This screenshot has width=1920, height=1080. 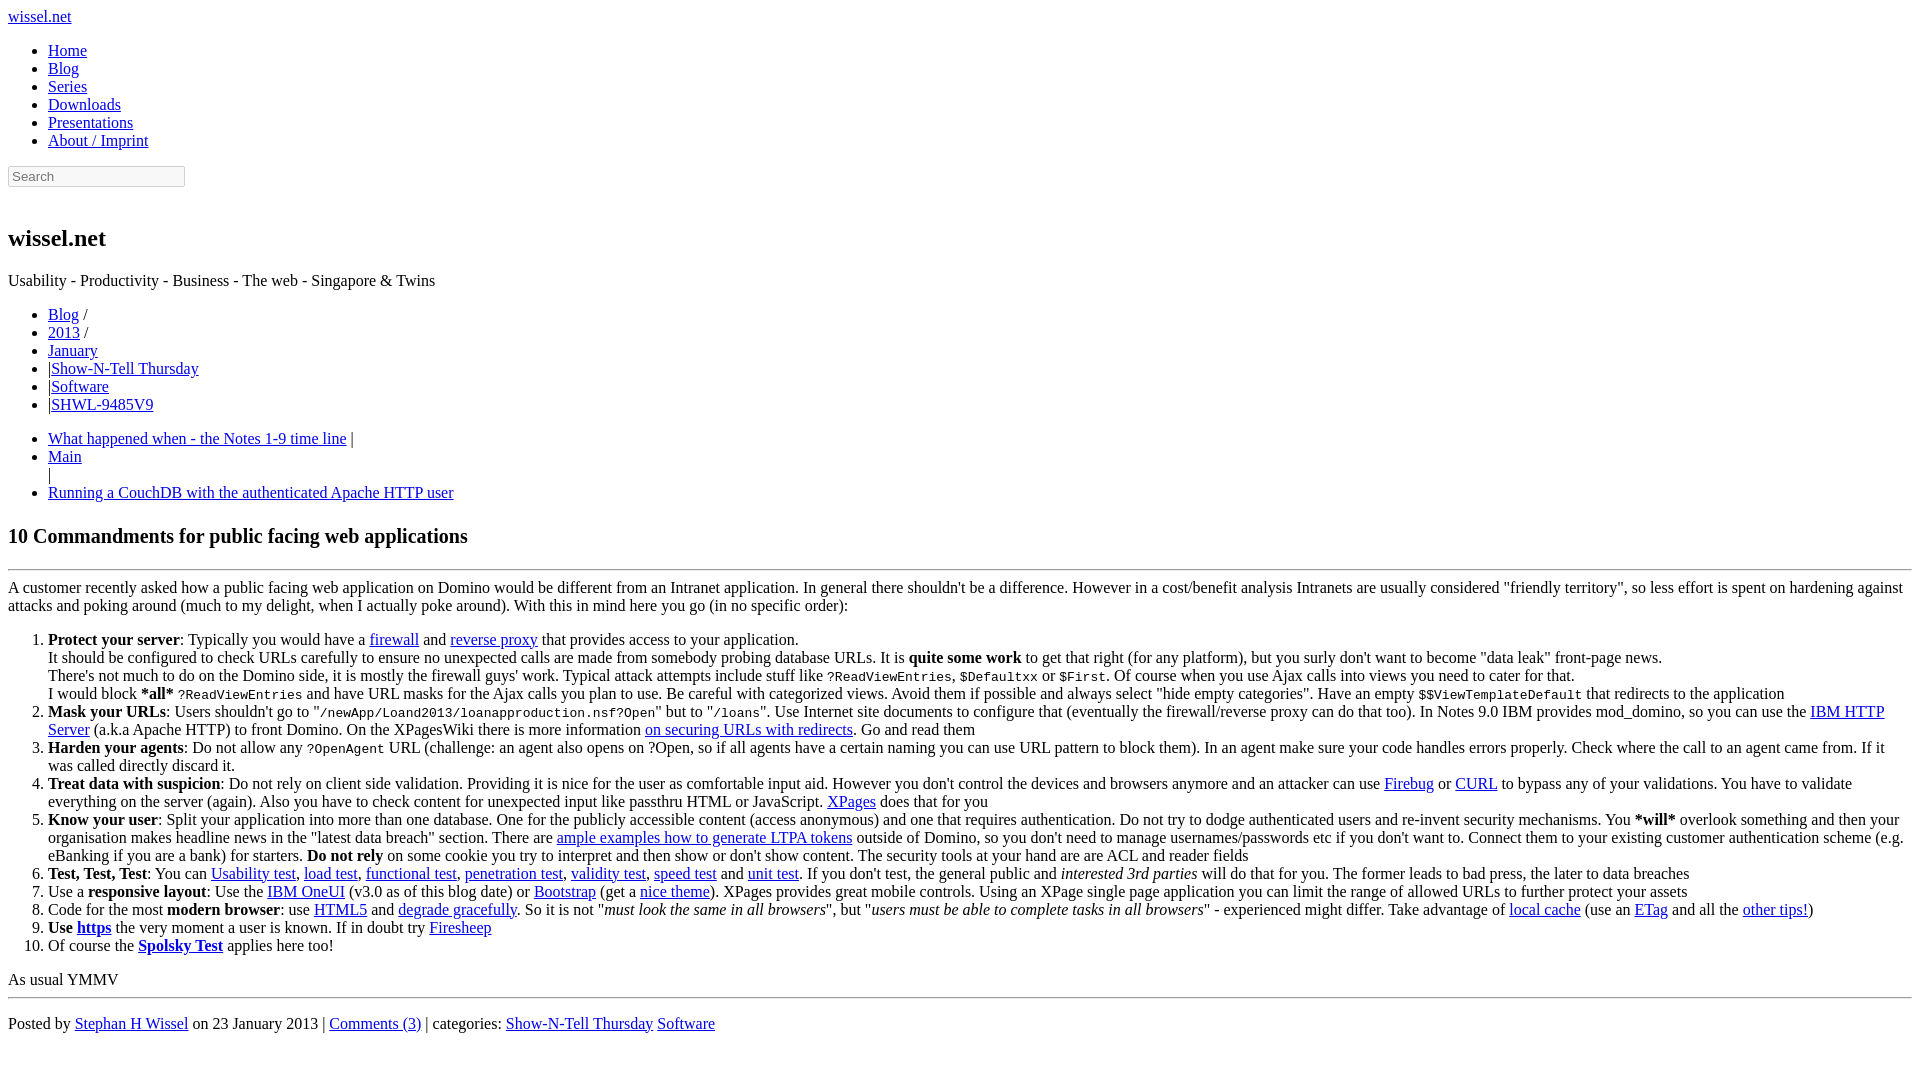 What do you see at coordinates (393, 639) in the screenshot?
I see `firewall` at bounding box center [393, 639].